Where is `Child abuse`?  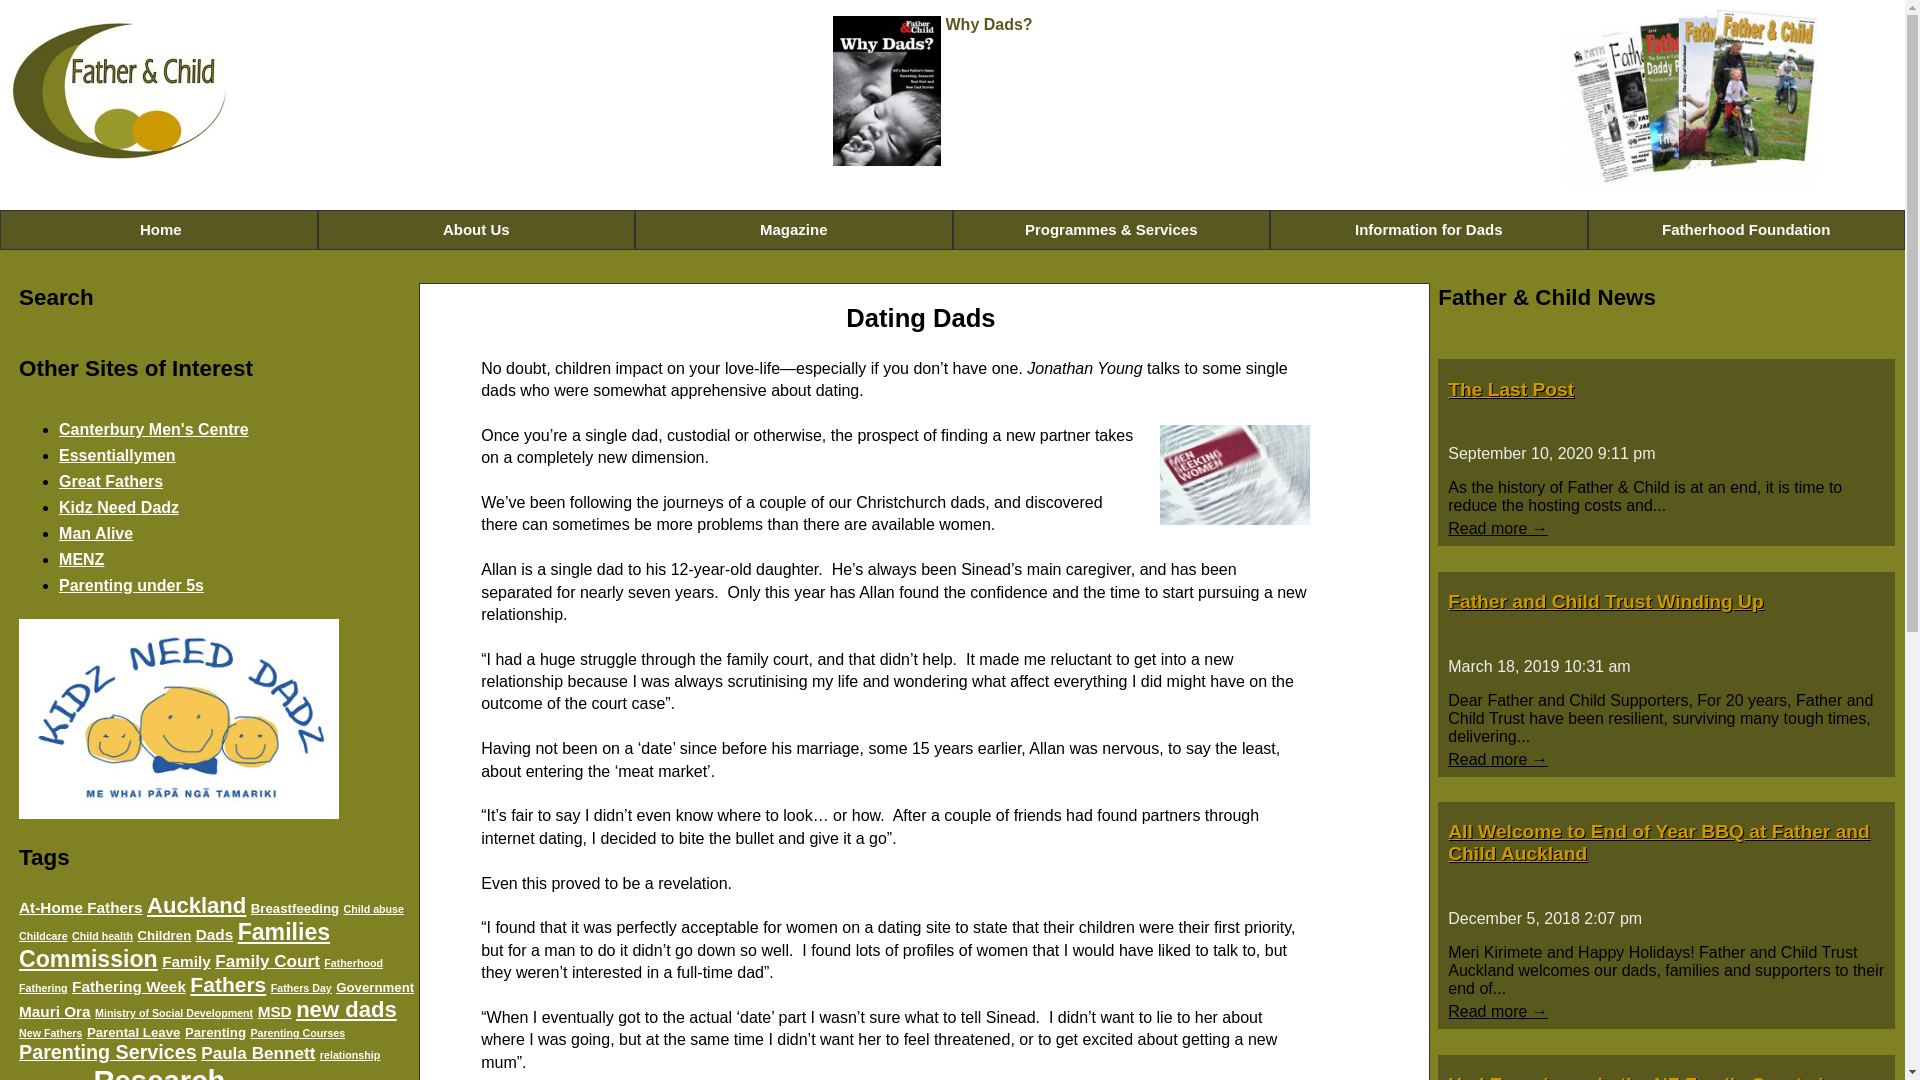 Child abuse is located at coordinates (373, 908).